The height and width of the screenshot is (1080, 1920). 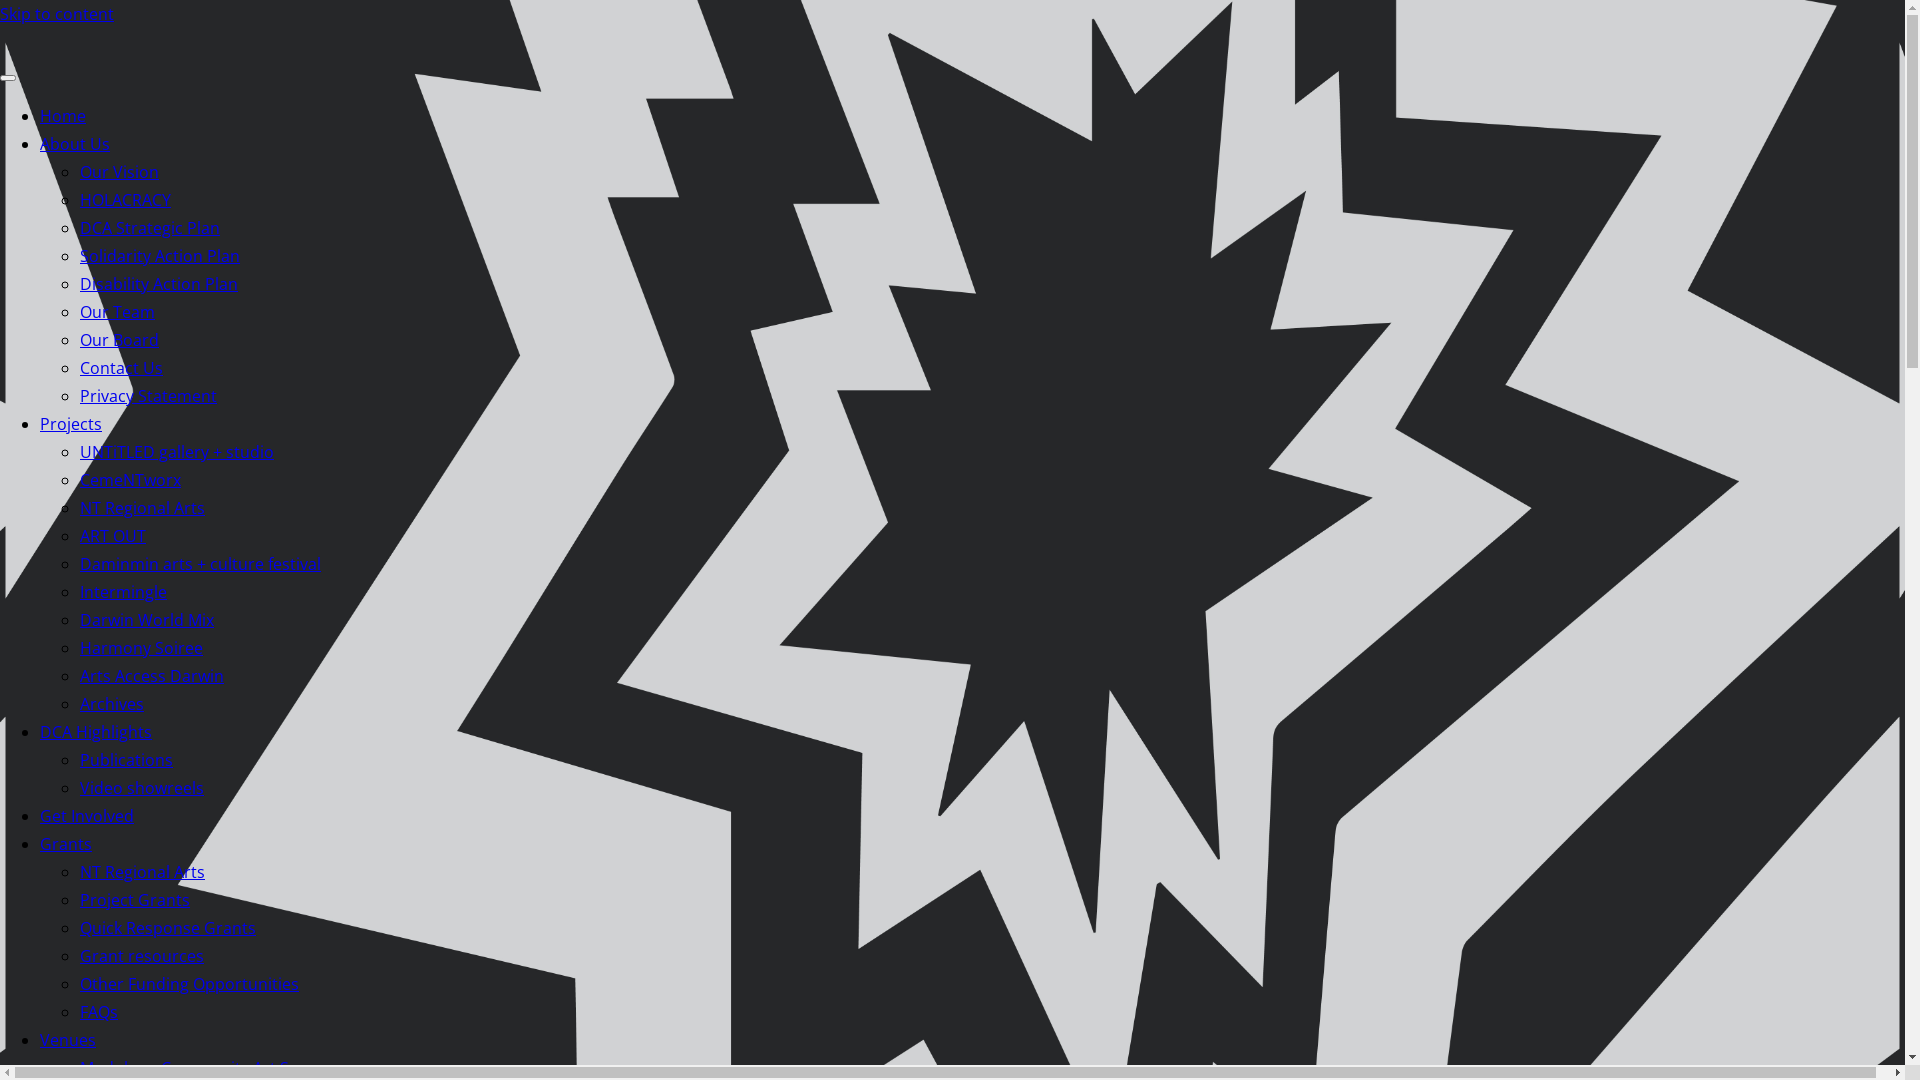 What do you see at coordinates (113, 536) in the screenshot?
I see `ART OUT` at bounding box center [113, 536].